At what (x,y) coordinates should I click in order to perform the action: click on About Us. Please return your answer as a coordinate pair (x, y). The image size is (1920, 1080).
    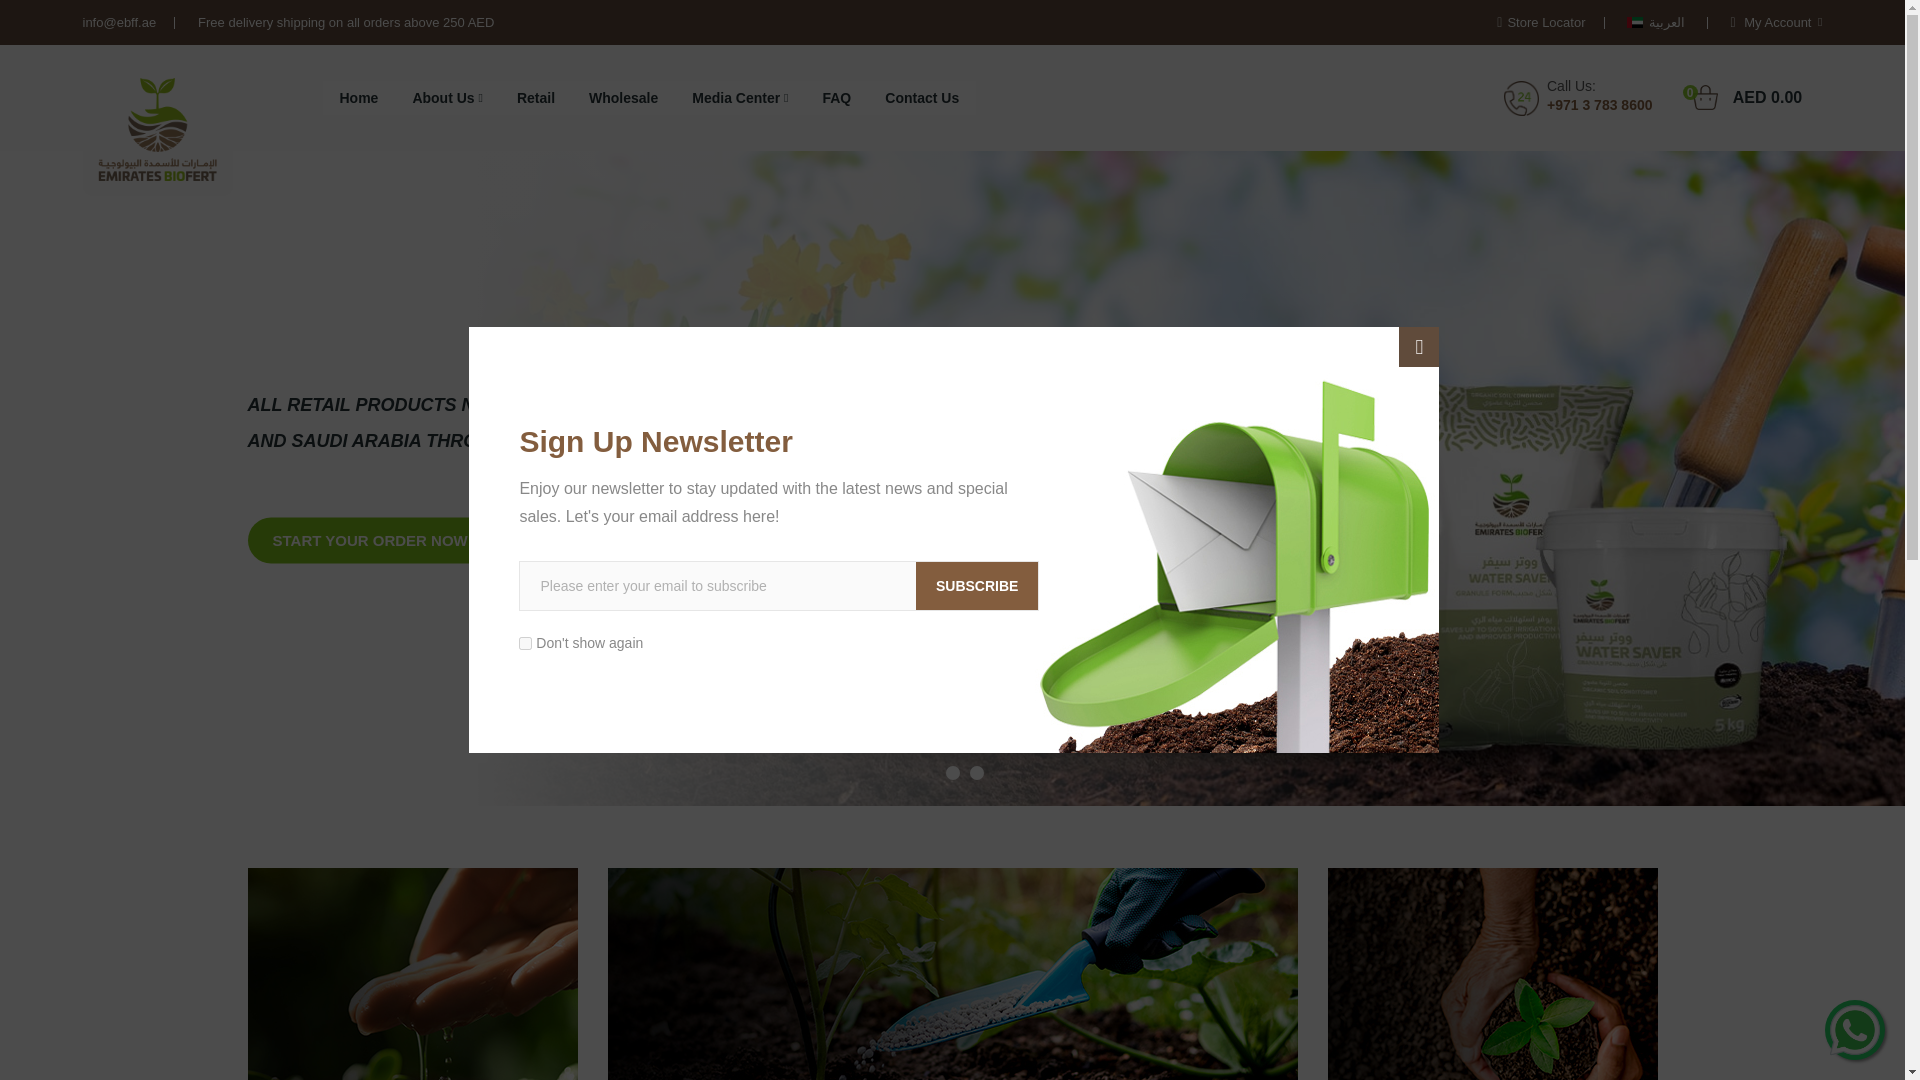
    Looking at the image, I should click on (358, 98).